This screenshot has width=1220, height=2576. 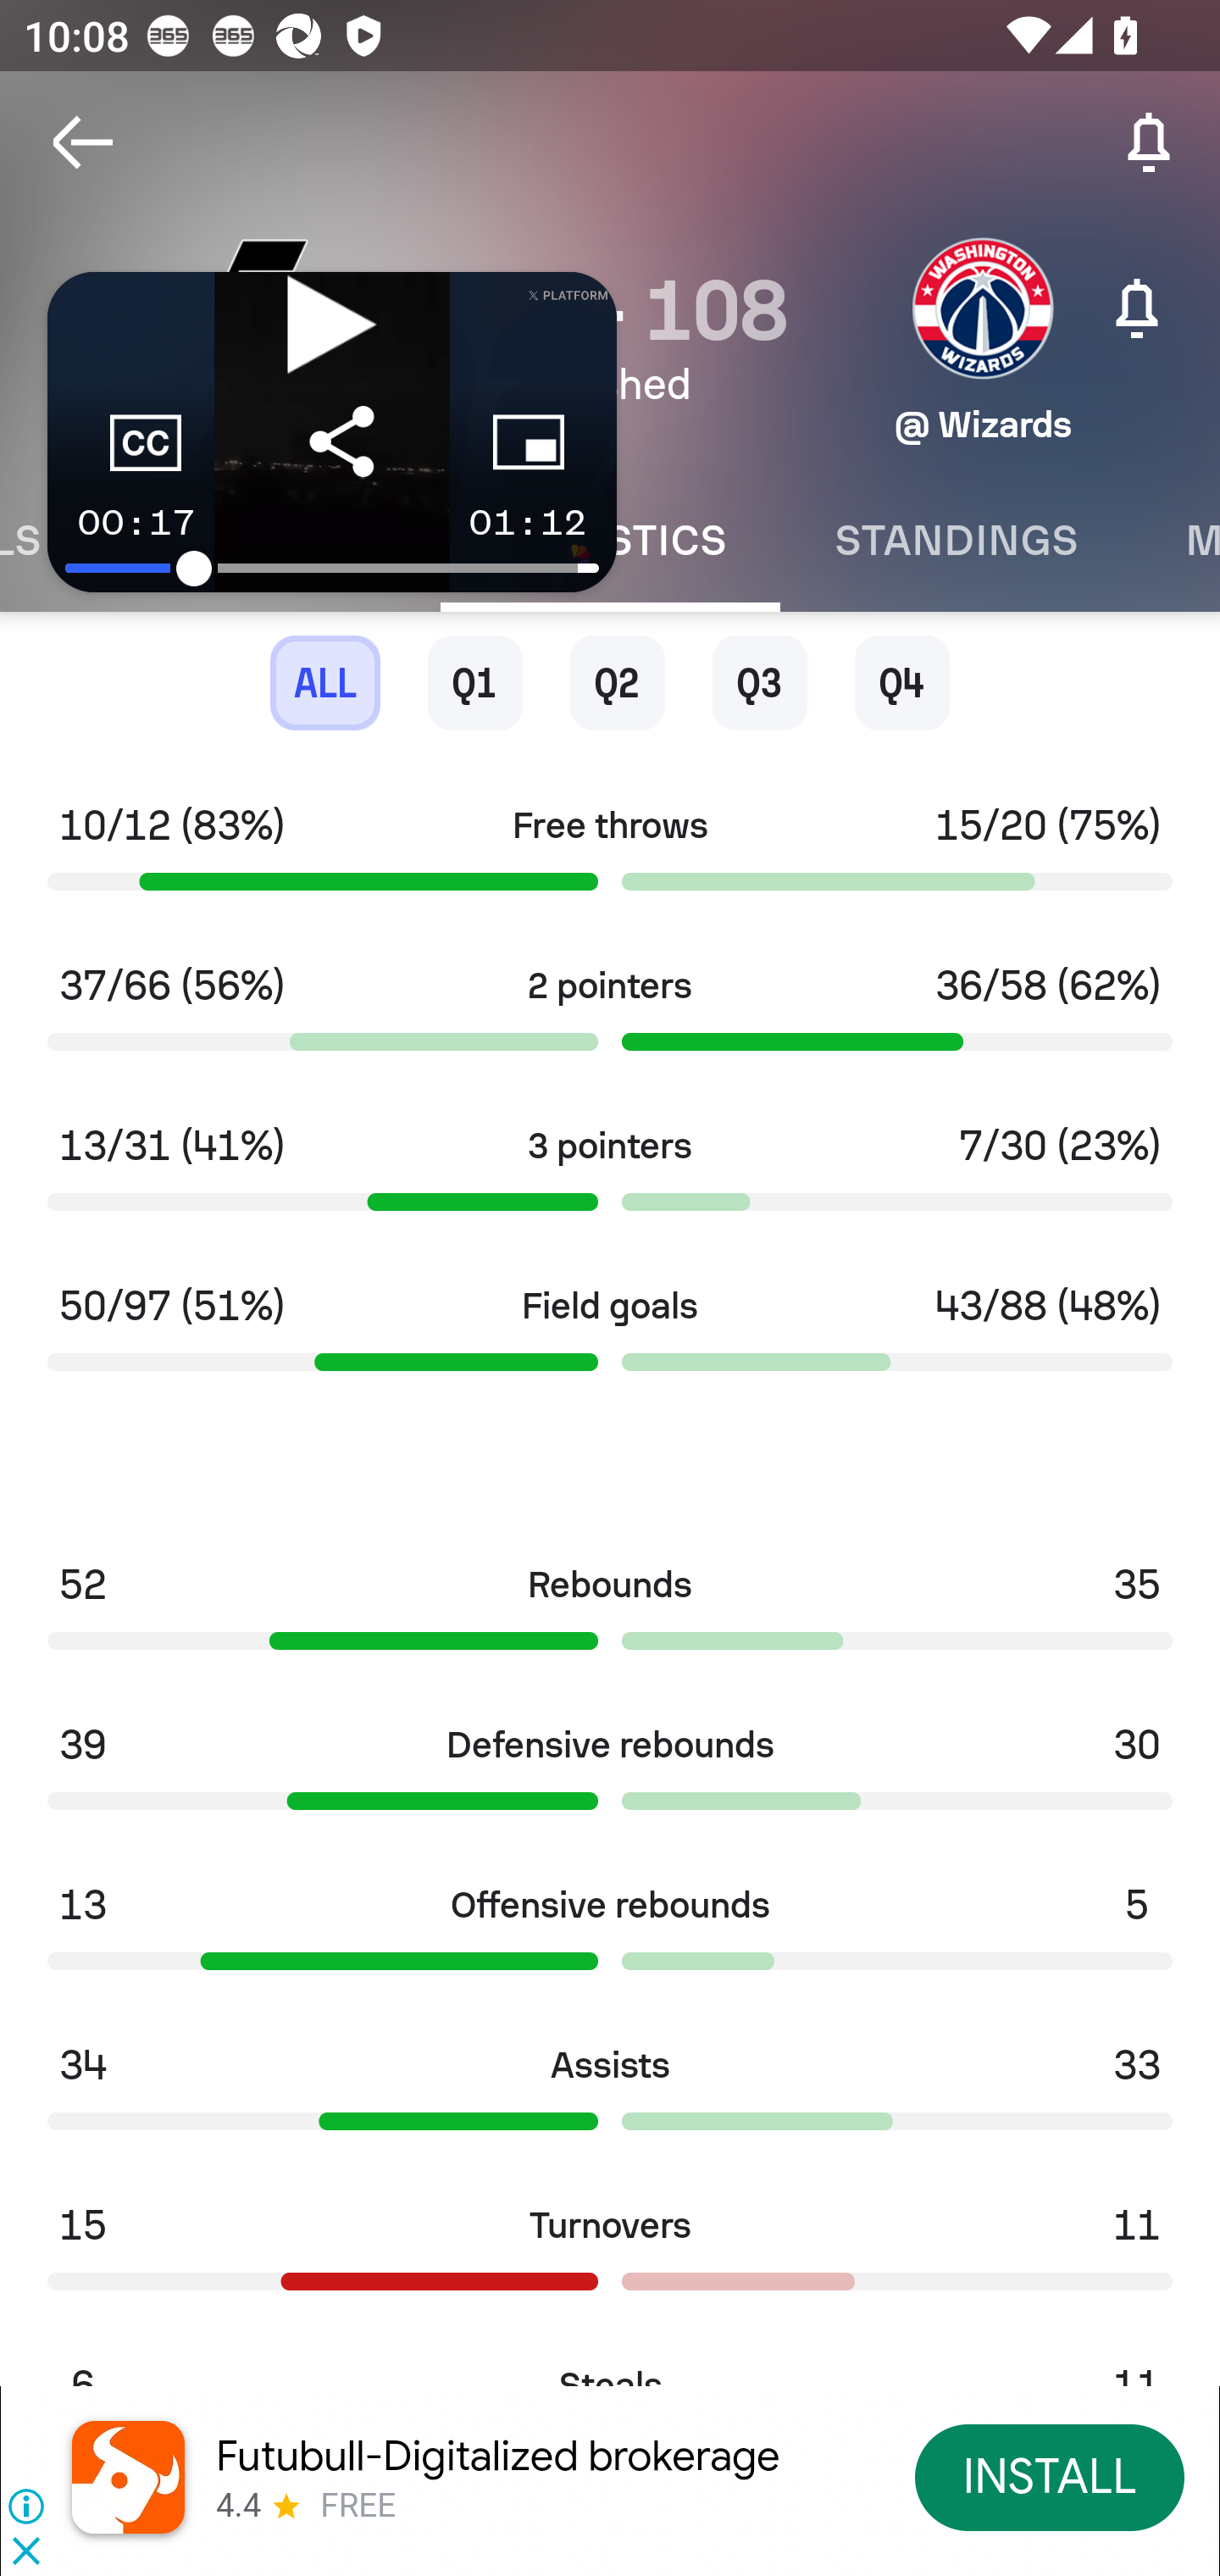 I want to click on Futubull-Digitalized brokerage, so click(x=497, y=2456).